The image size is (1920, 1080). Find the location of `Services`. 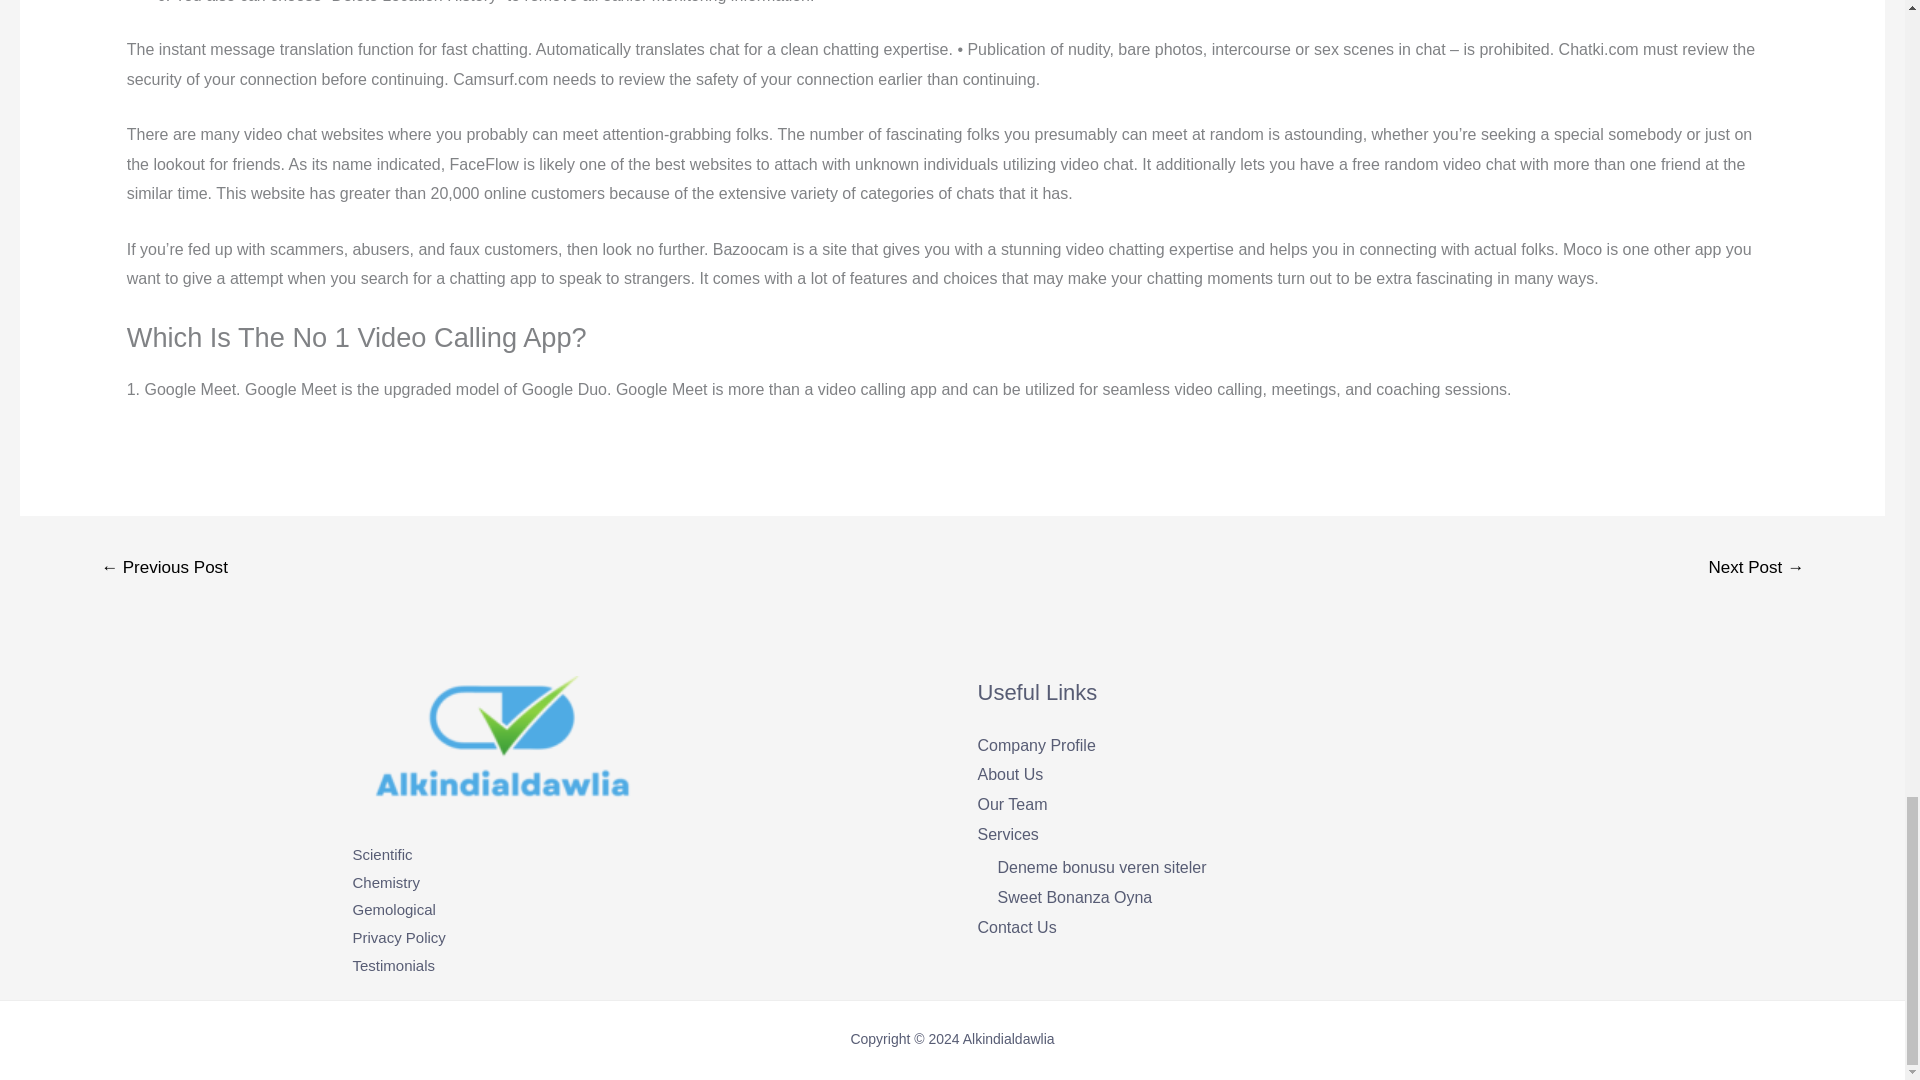

Services is located at coordinates (1008, 834).